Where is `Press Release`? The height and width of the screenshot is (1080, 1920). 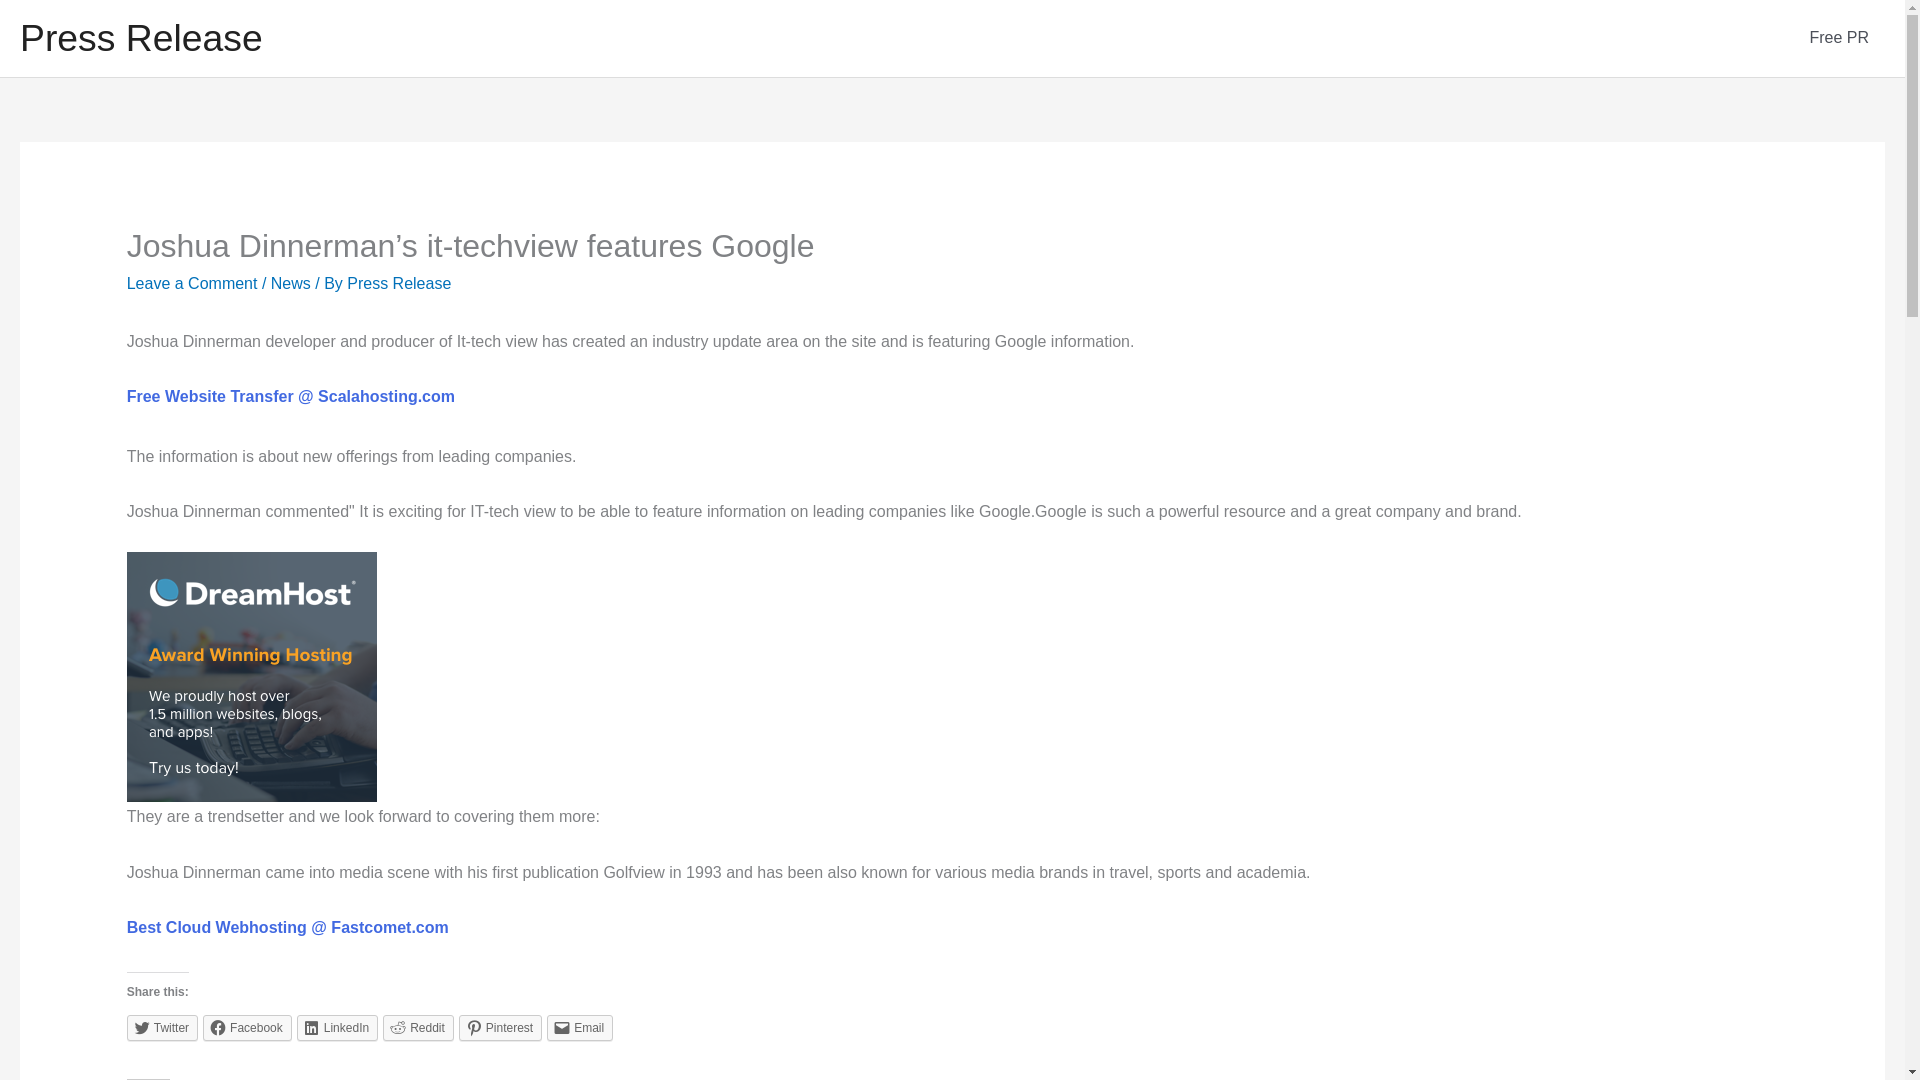
Press Release is located at coordinates (399, 283).